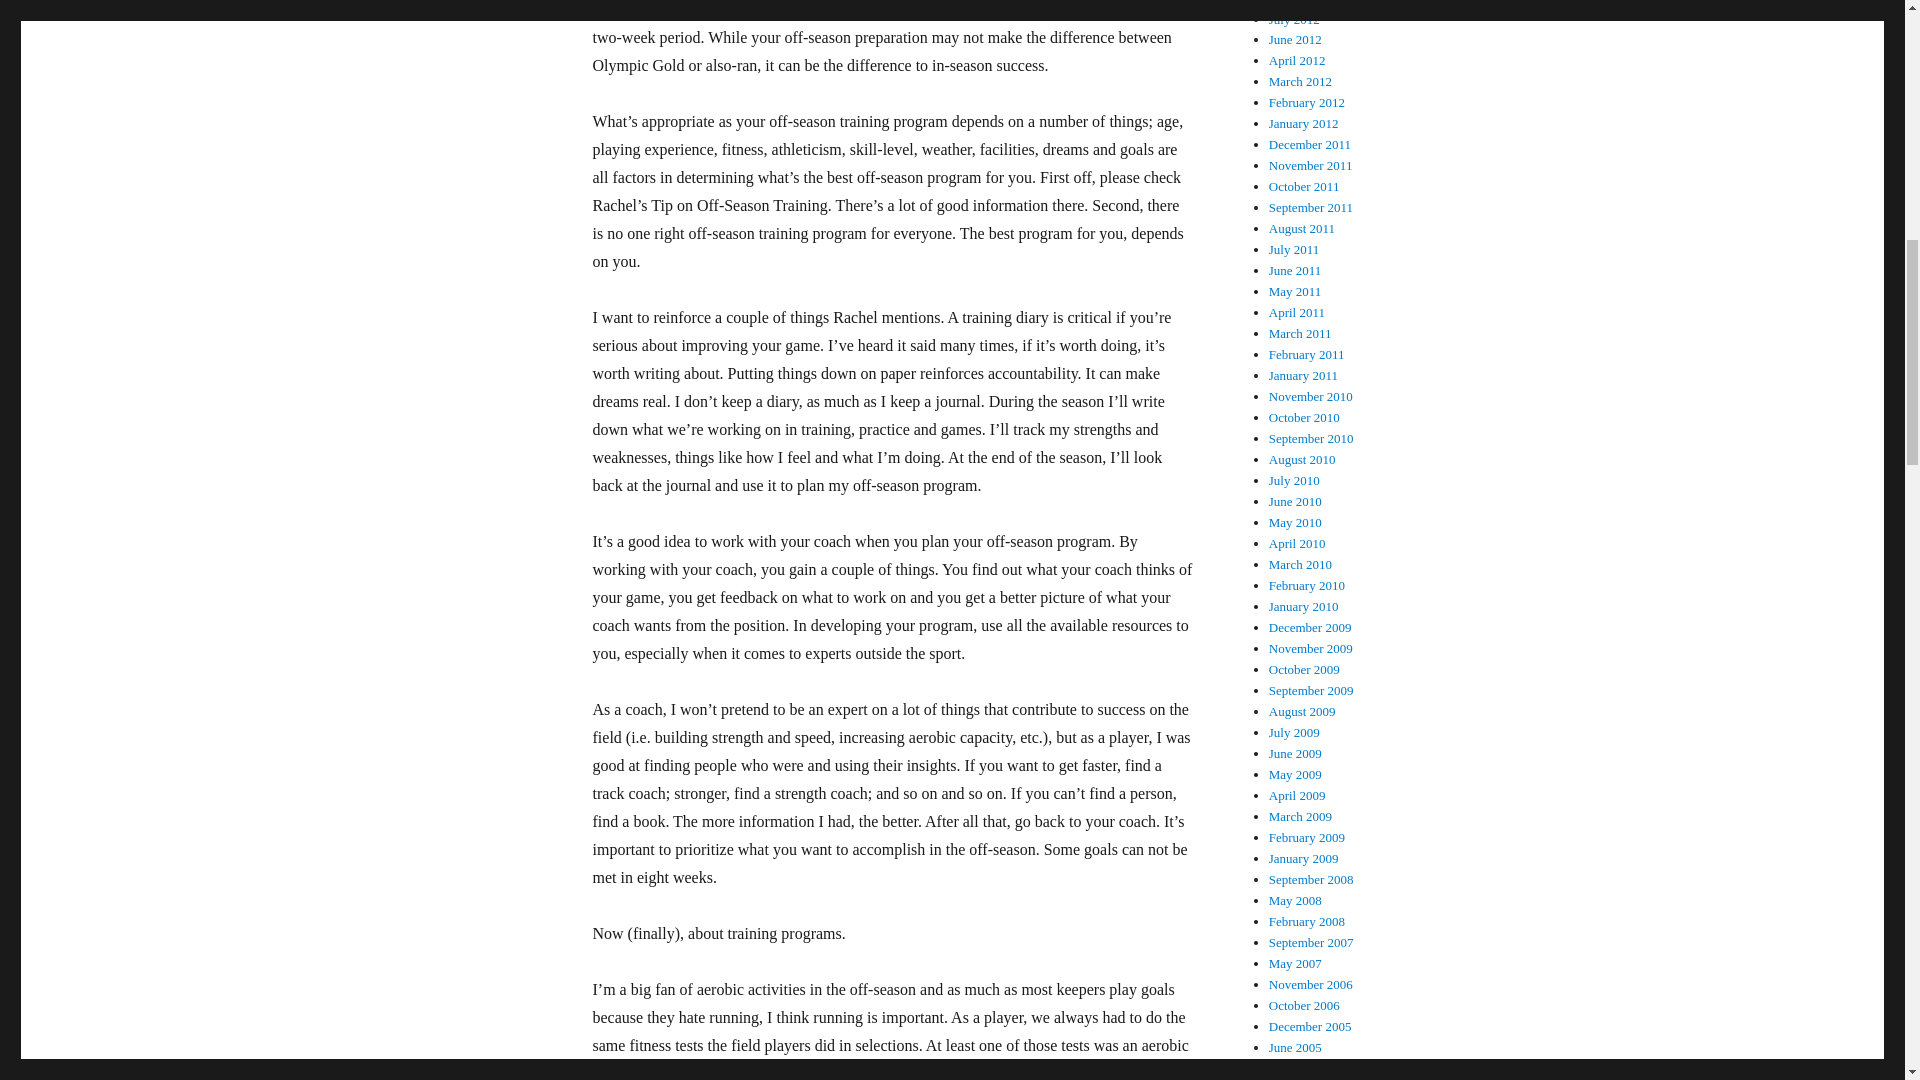 The image size is (1920, 1080). Describe the element at coordinates (1304, 122) in the screenshot. I see `January 2012` at that location.